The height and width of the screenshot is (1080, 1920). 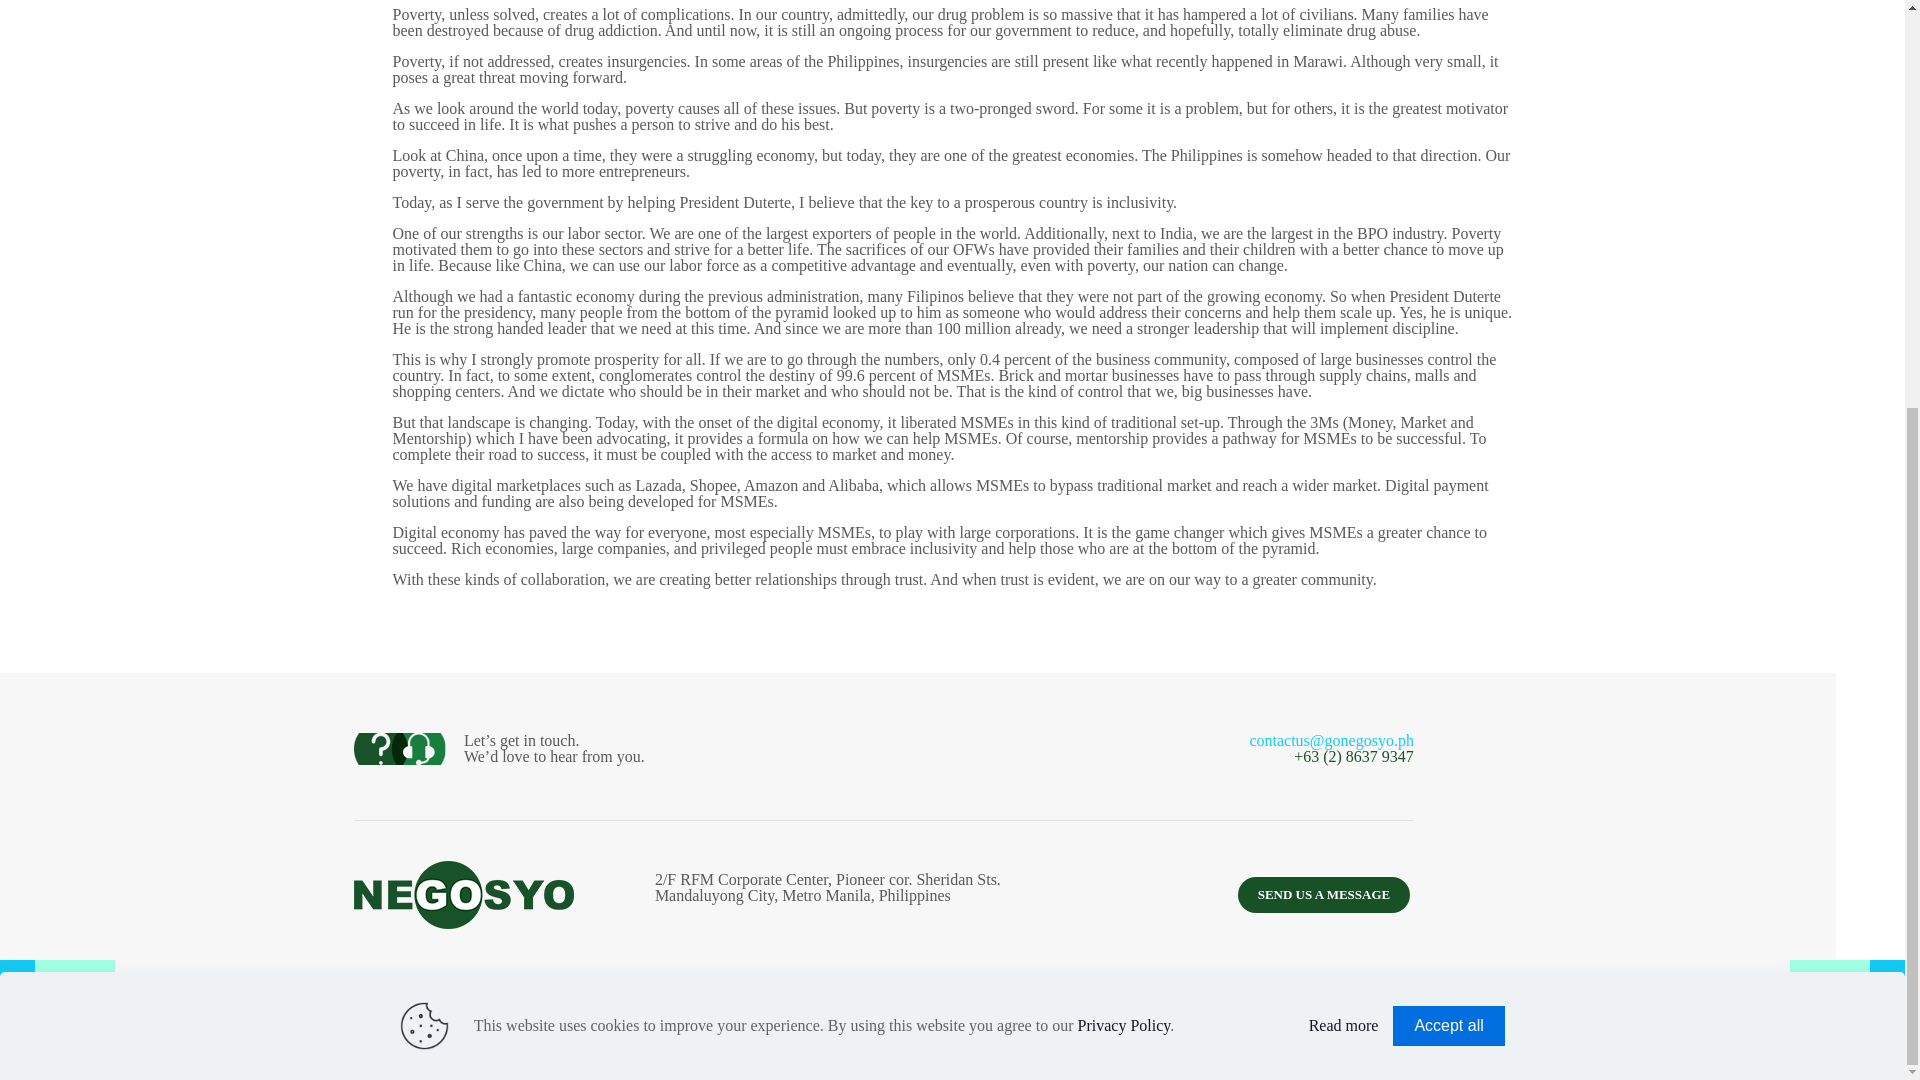 What do you see at coordinates (878, 1027) in the screenshot?
I see `Privacy Policy` at bounding box center [878, 1027].